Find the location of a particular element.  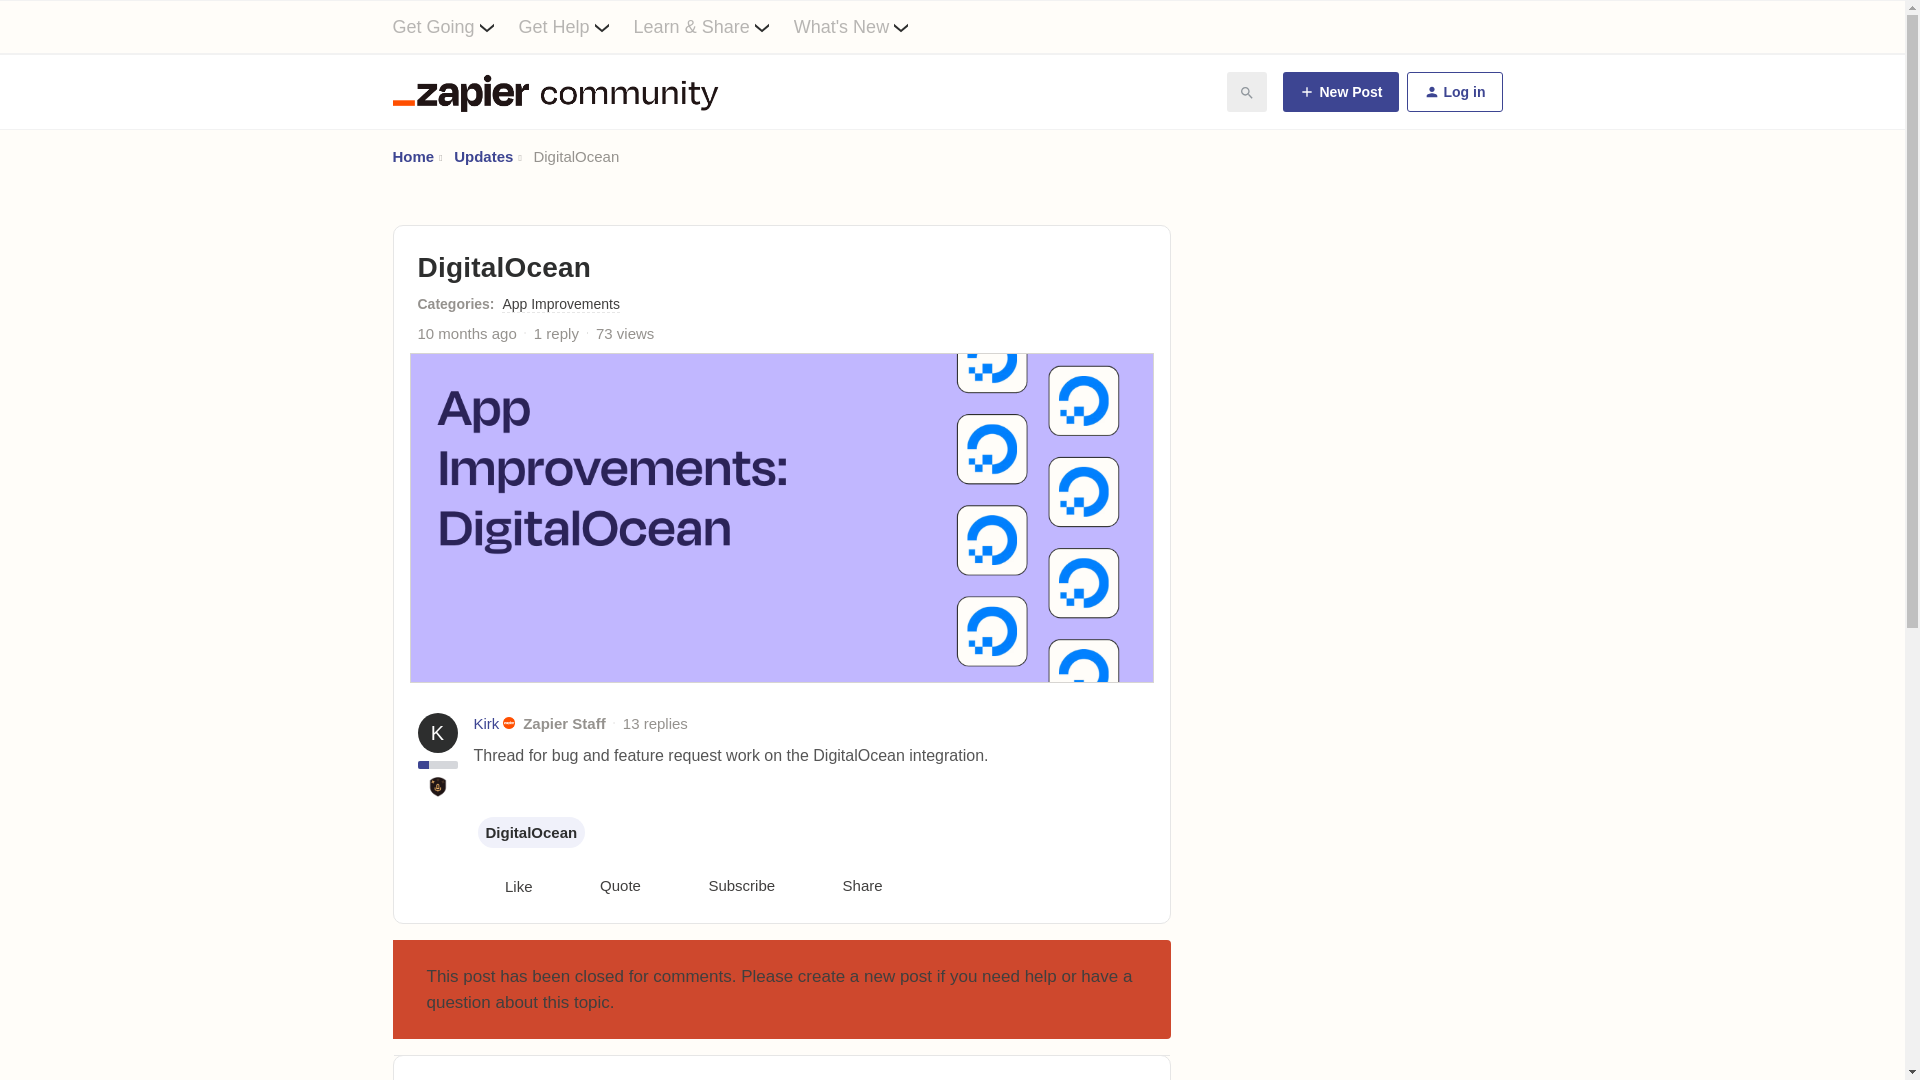

Home is located at coordinates (412, 156).